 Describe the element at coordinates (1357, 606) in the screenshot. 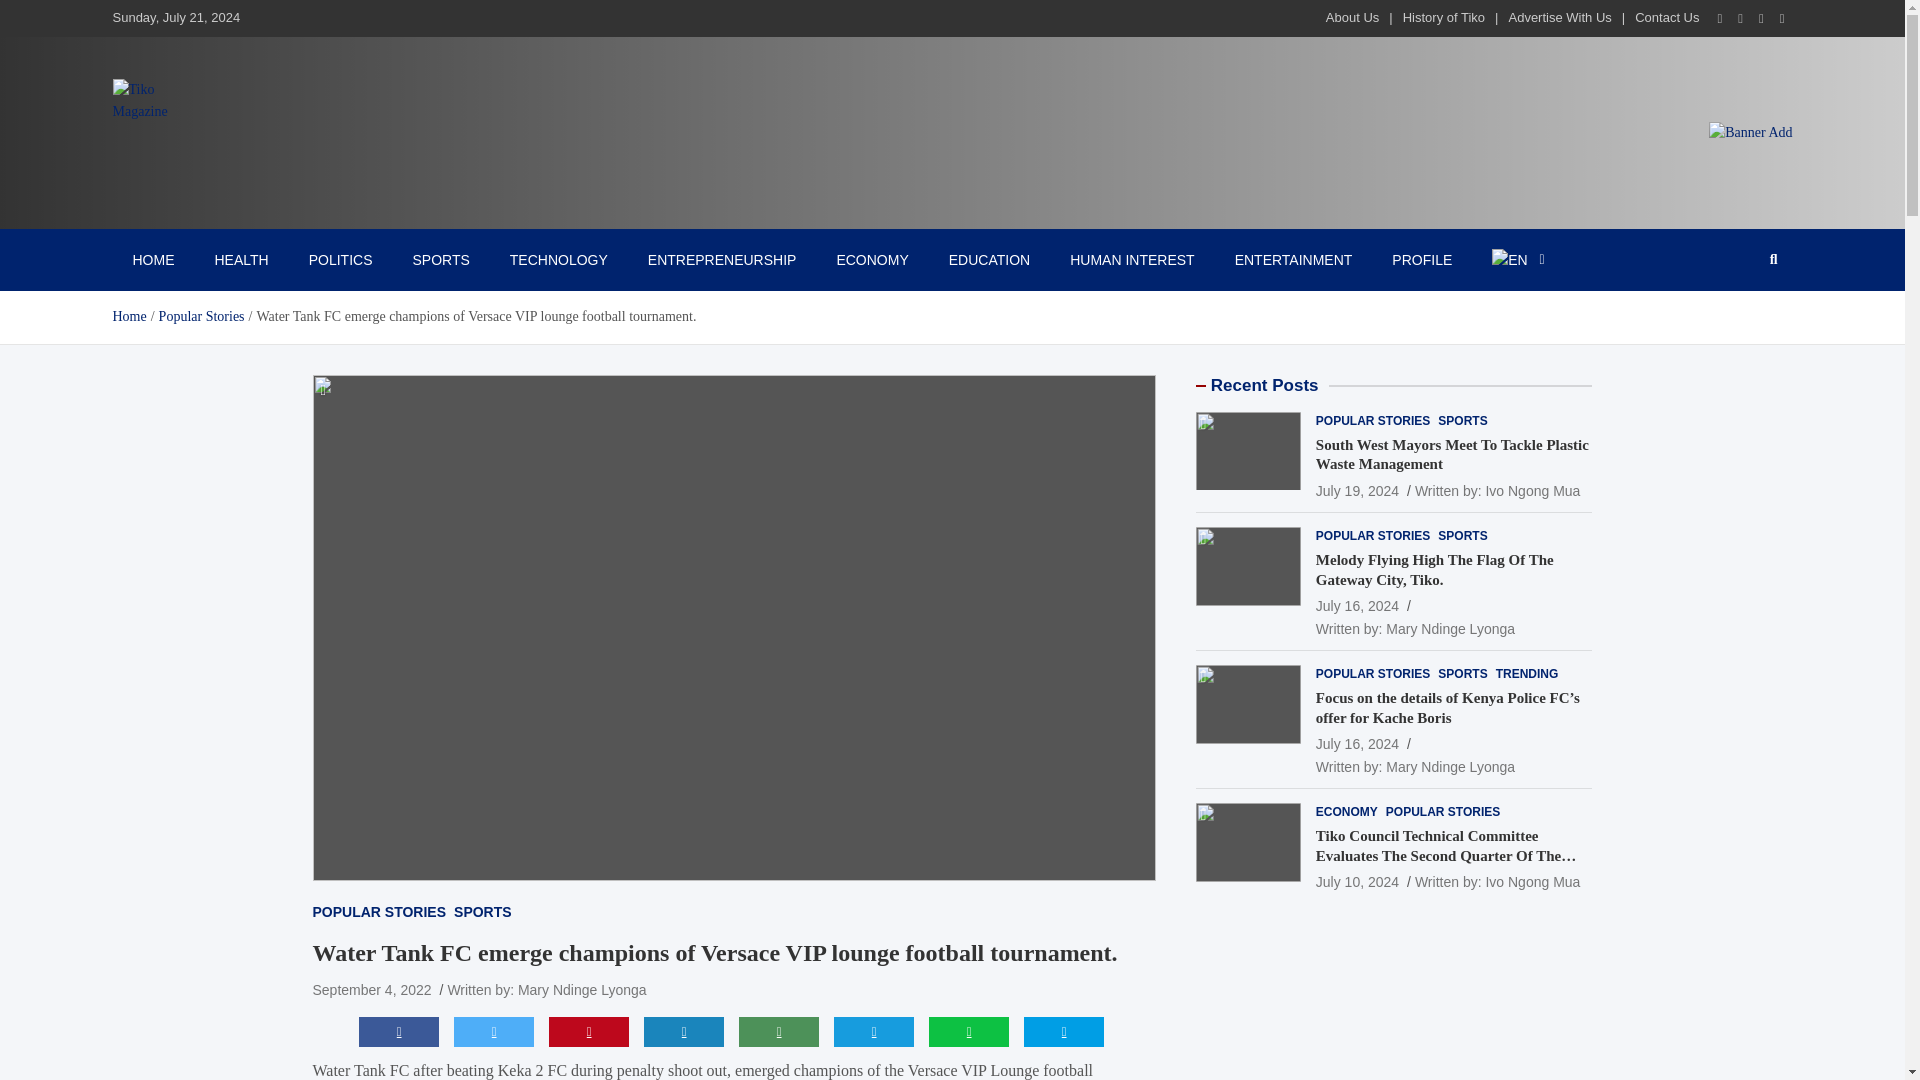

I see `Melody Flying High The Flag Of The Gateway City, Tiko.` at that location.